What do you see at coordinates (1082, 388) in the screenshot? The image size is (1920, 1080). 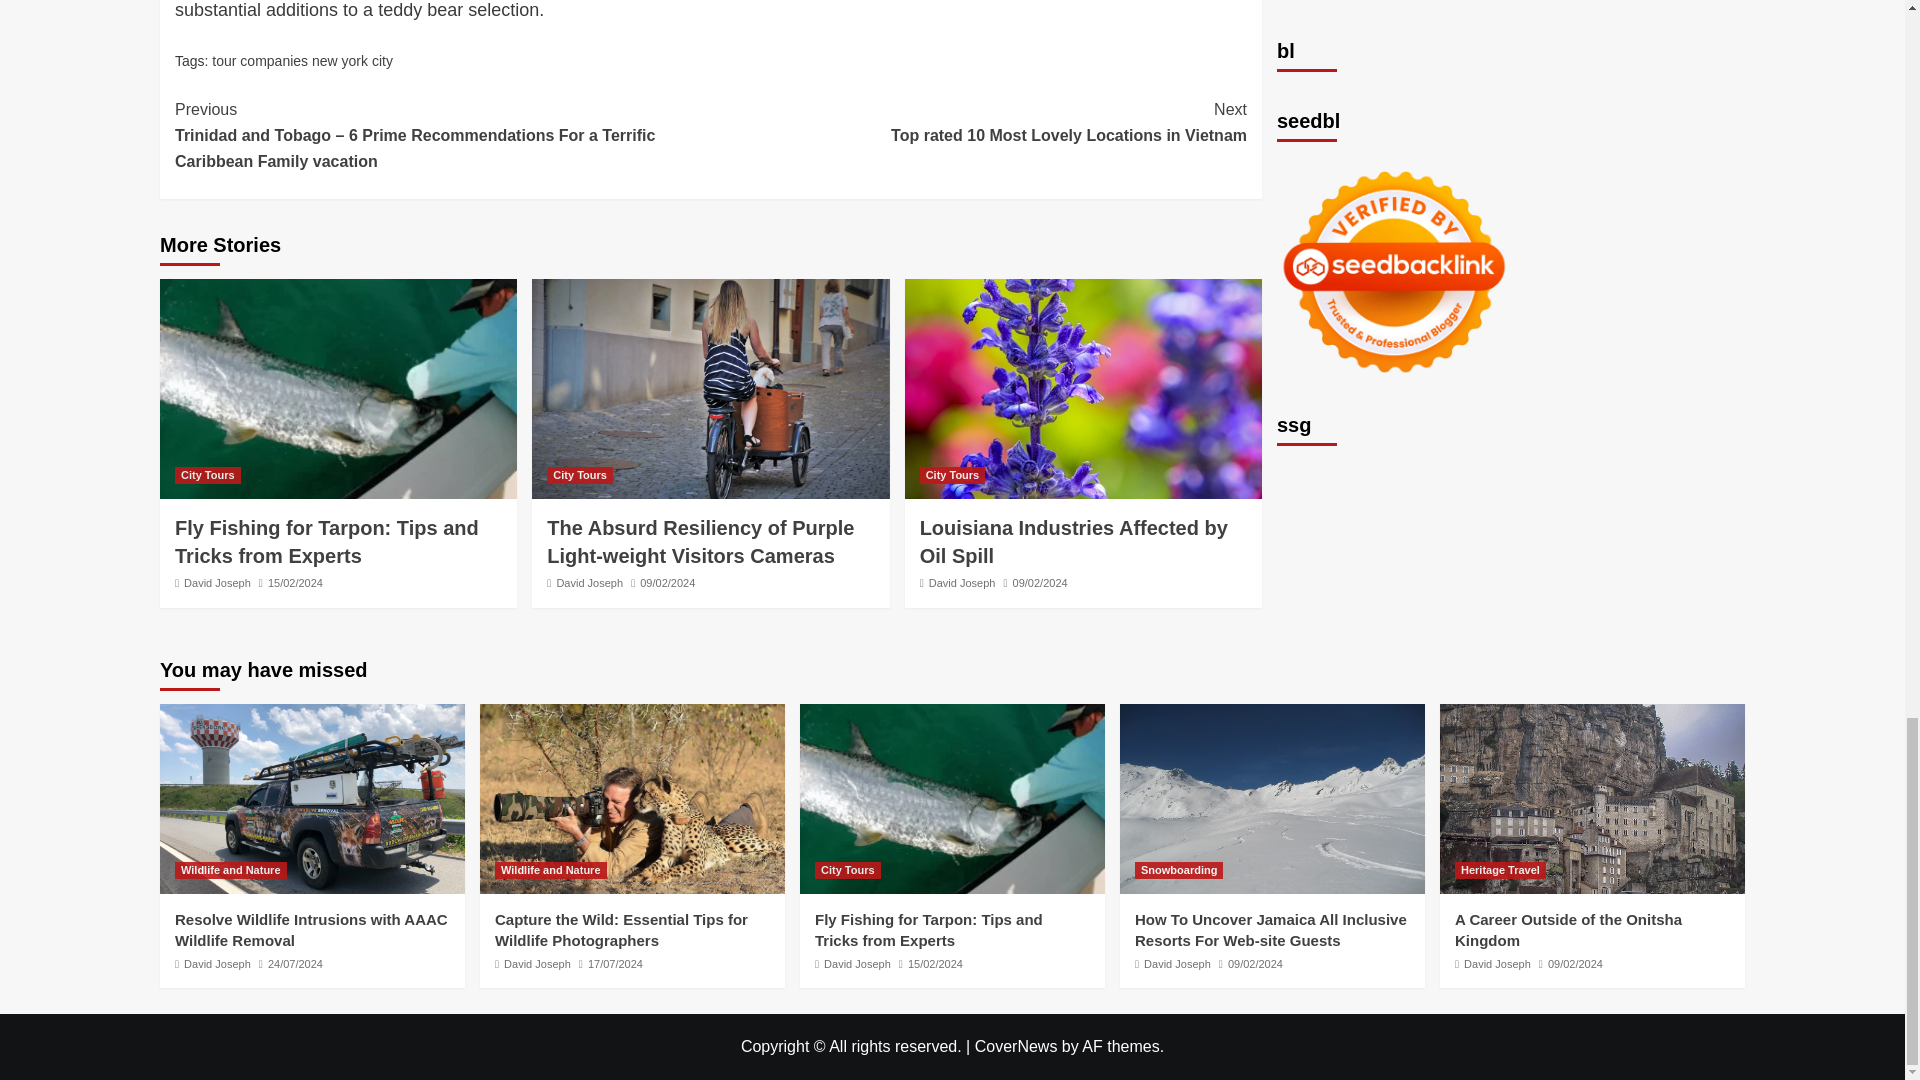 I see `Louisiana Industries Affected by Oil Spill` at bounding box center [1082, 388].